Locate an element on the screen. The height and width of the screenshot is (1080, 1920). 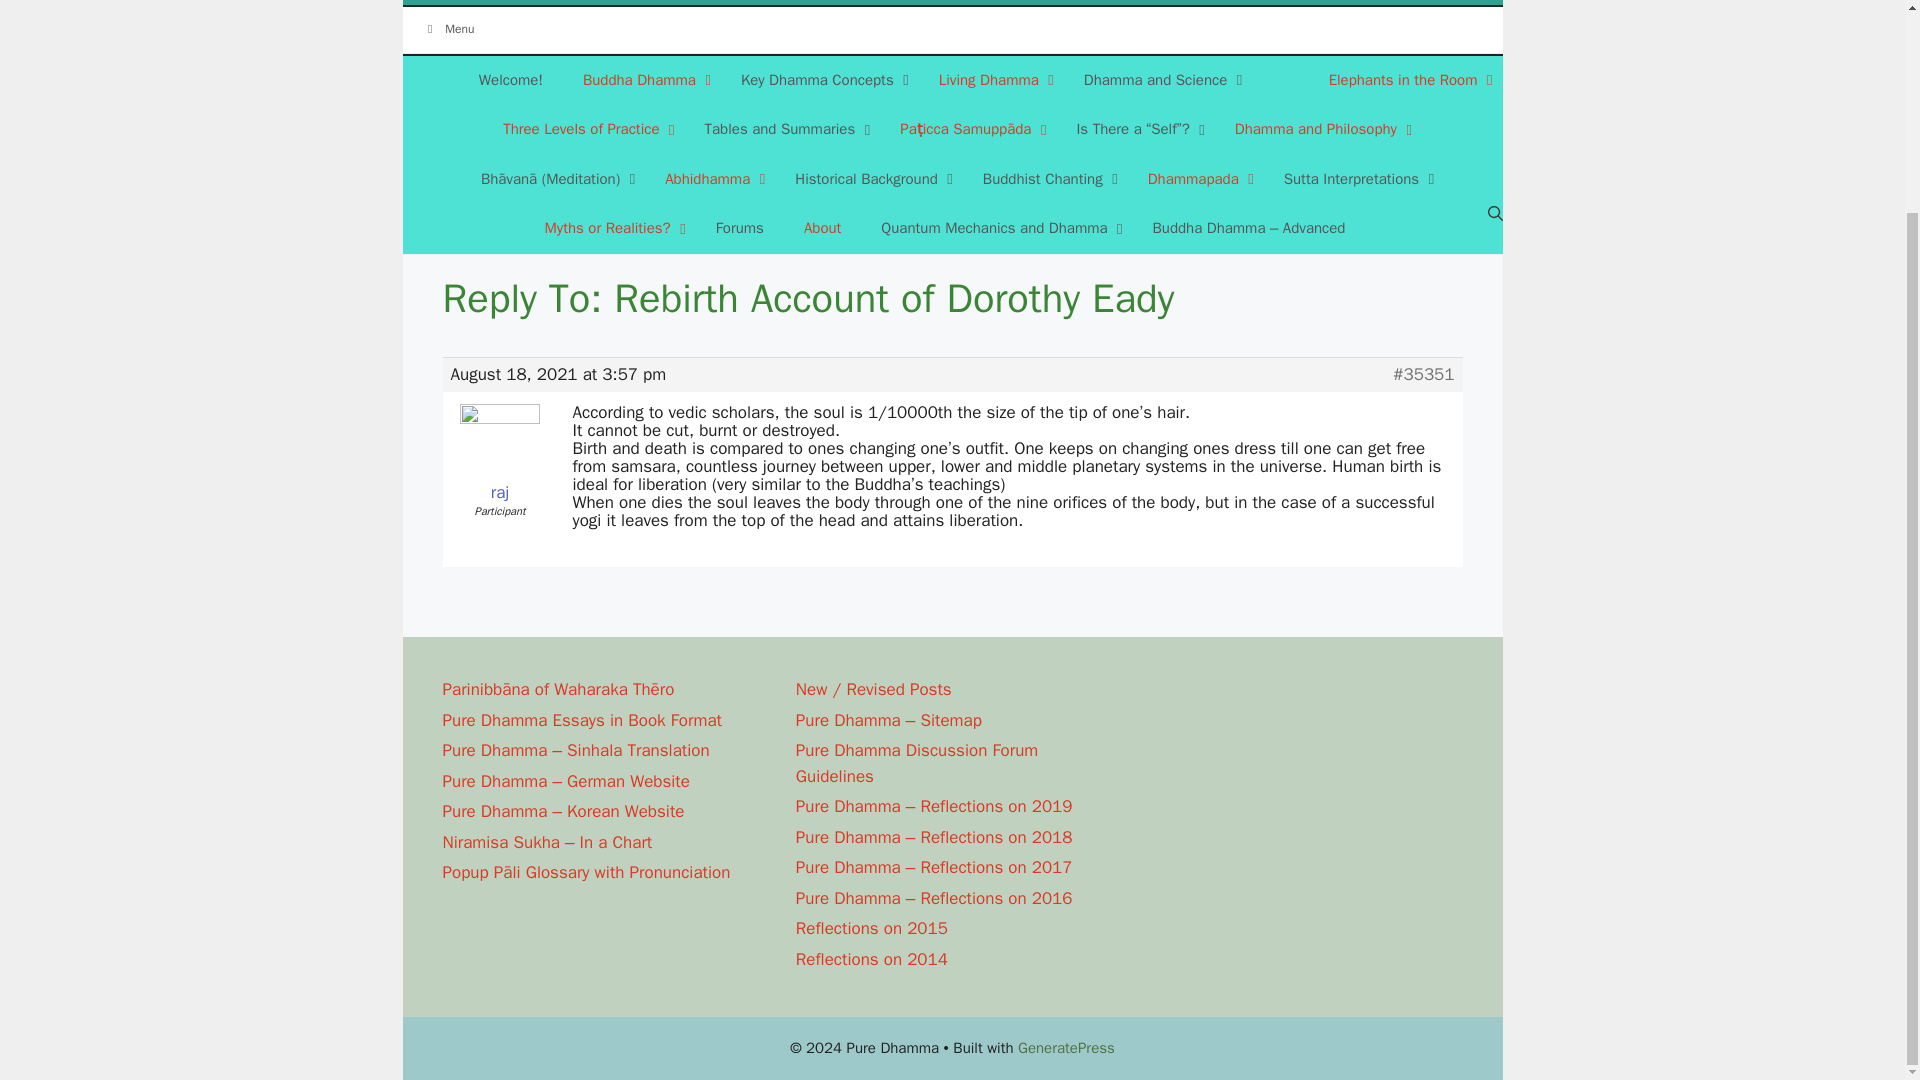
Buddha Dhamma is located at coordinates (642, 80).